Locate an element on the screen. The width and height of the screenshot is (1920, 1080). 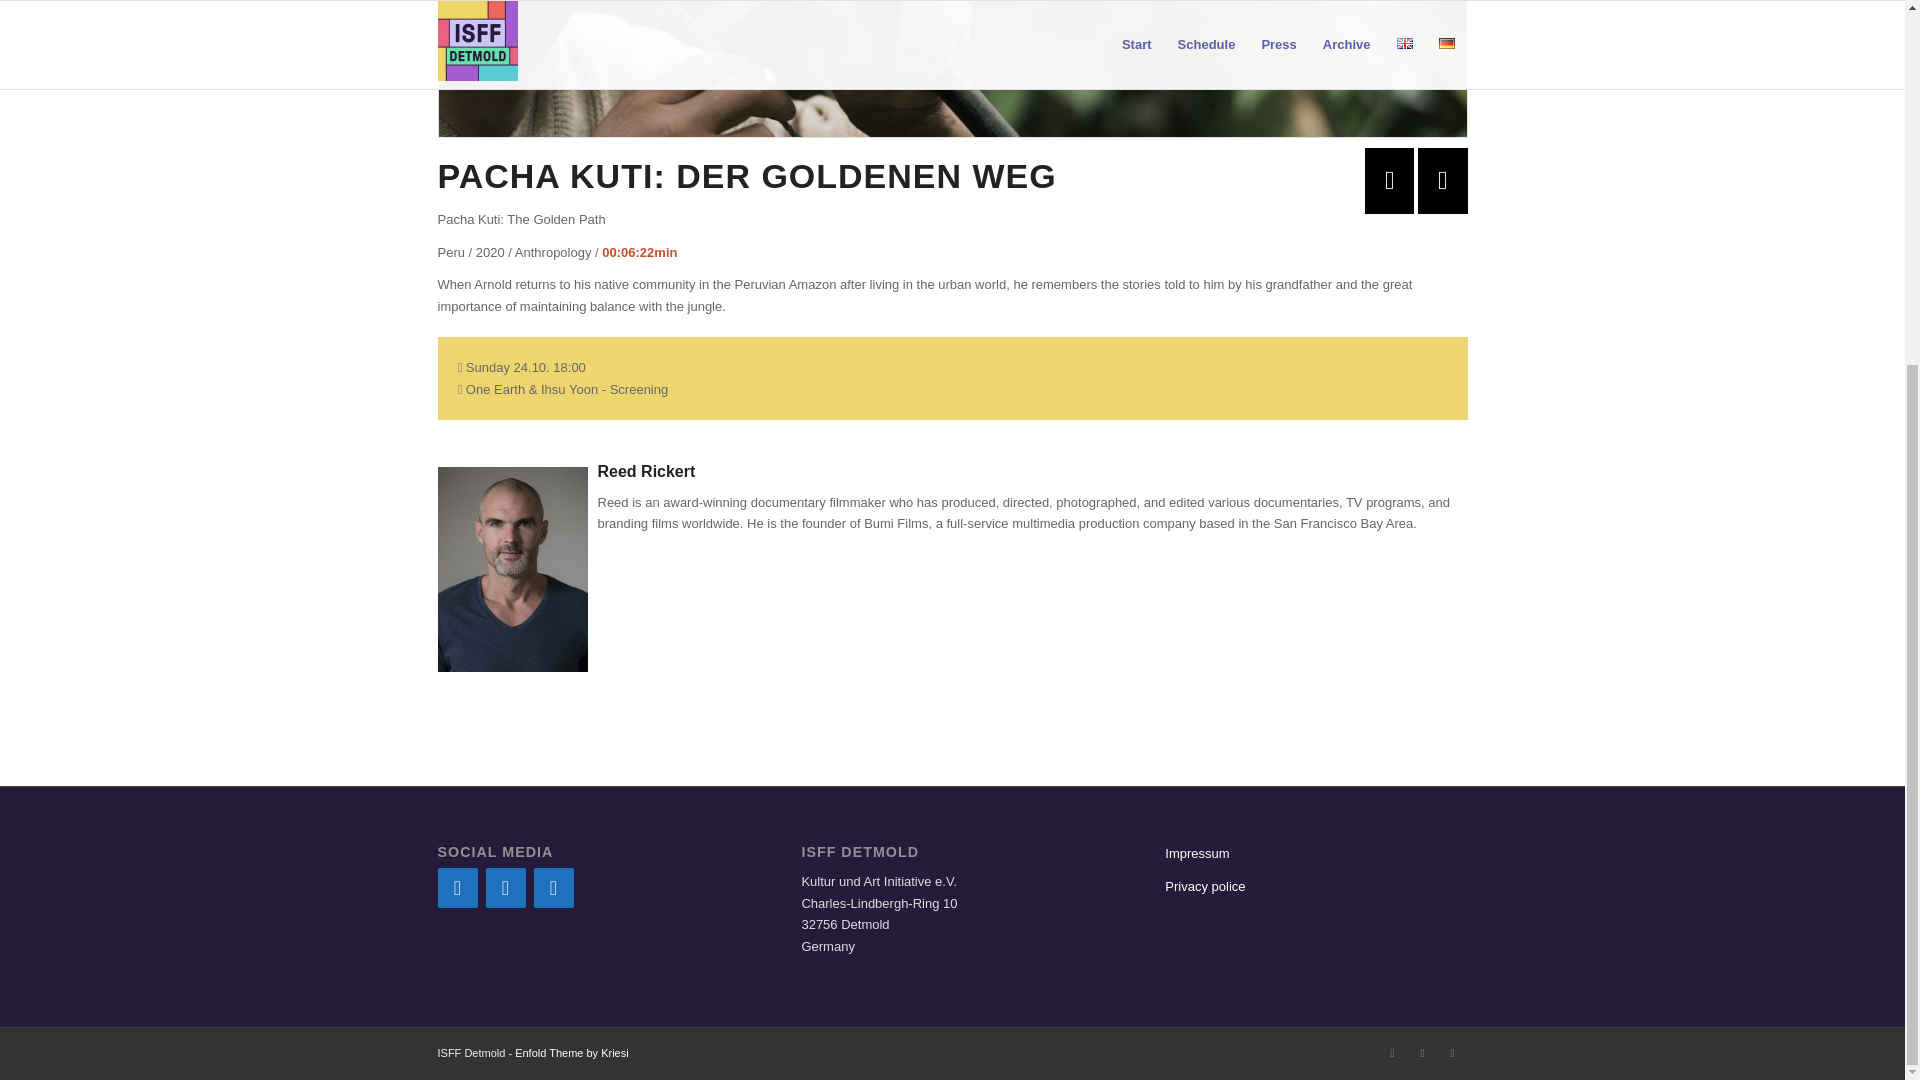
Facebook is located at coordinates (458, 888).